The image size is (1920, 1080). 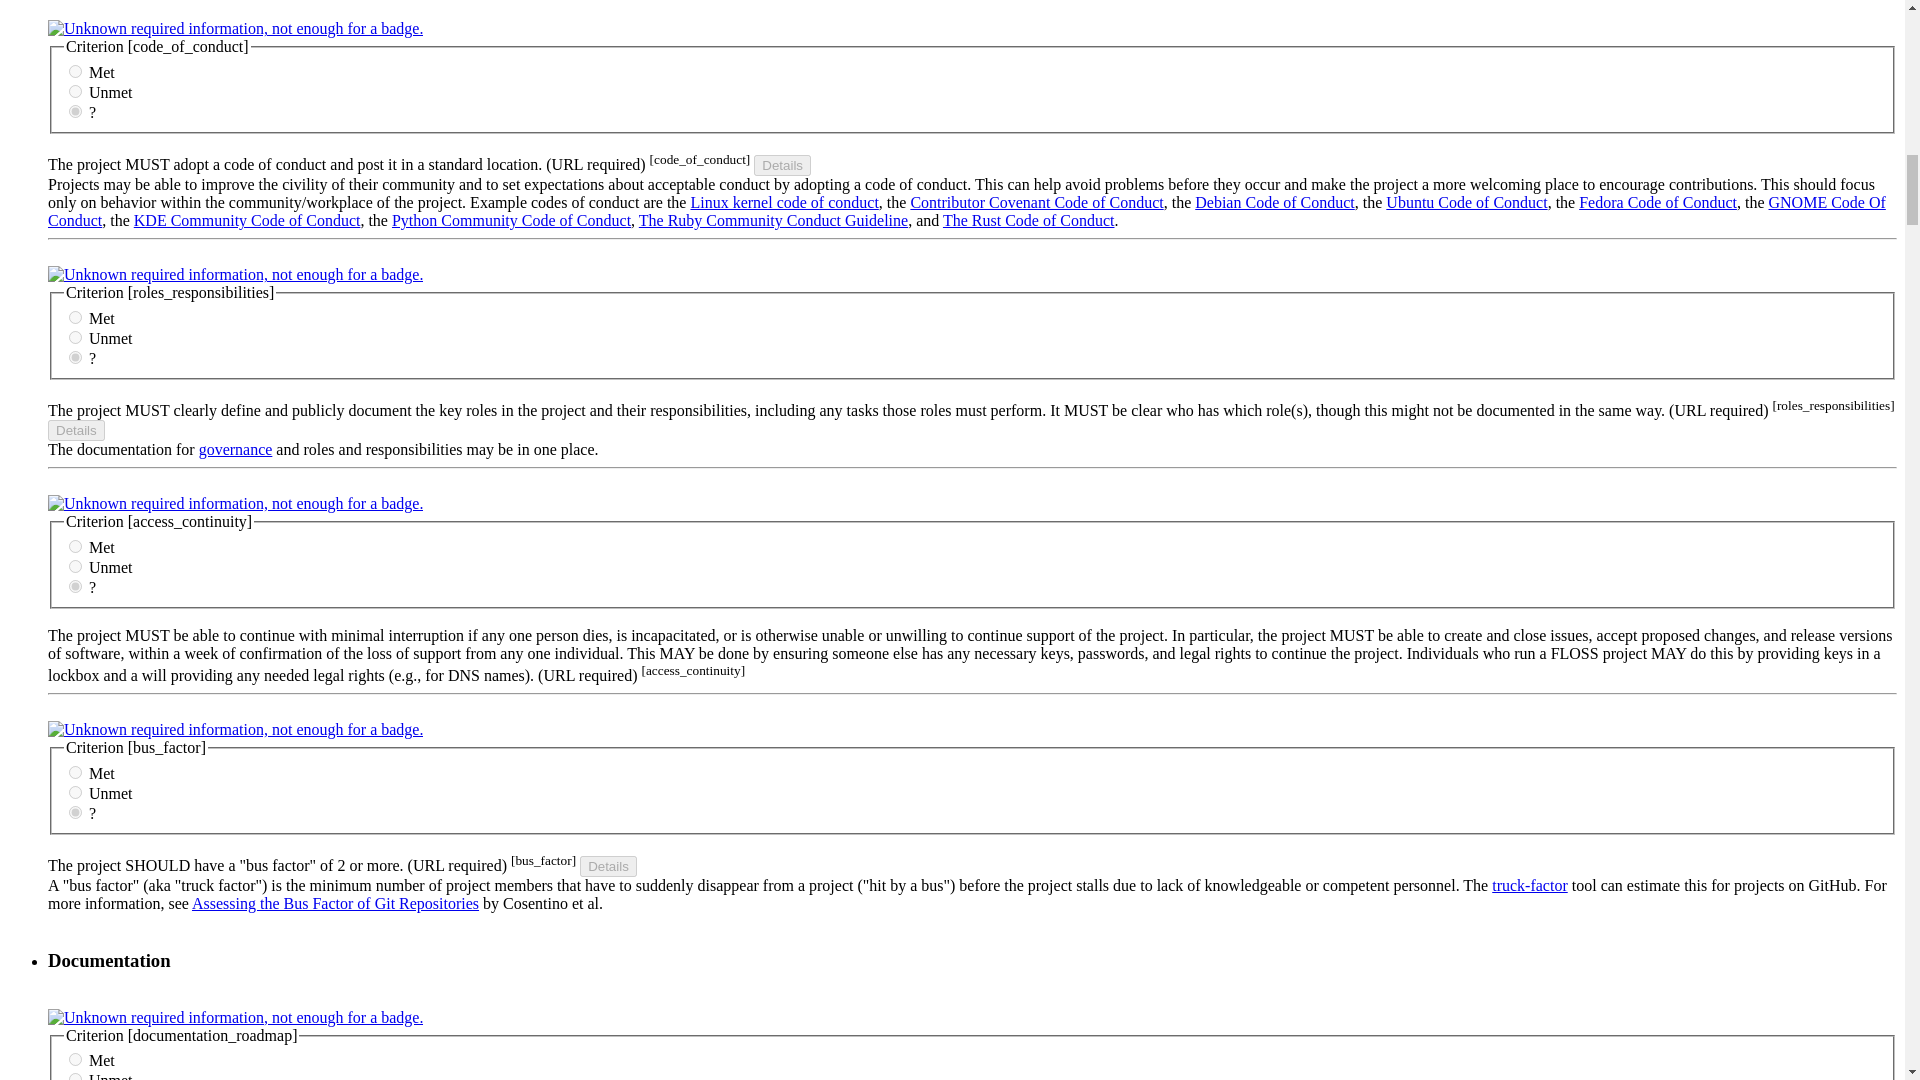 What do you see at coordinates (76, 70) in the screenshot?
I see `Met` at bounding box center [76, 70].